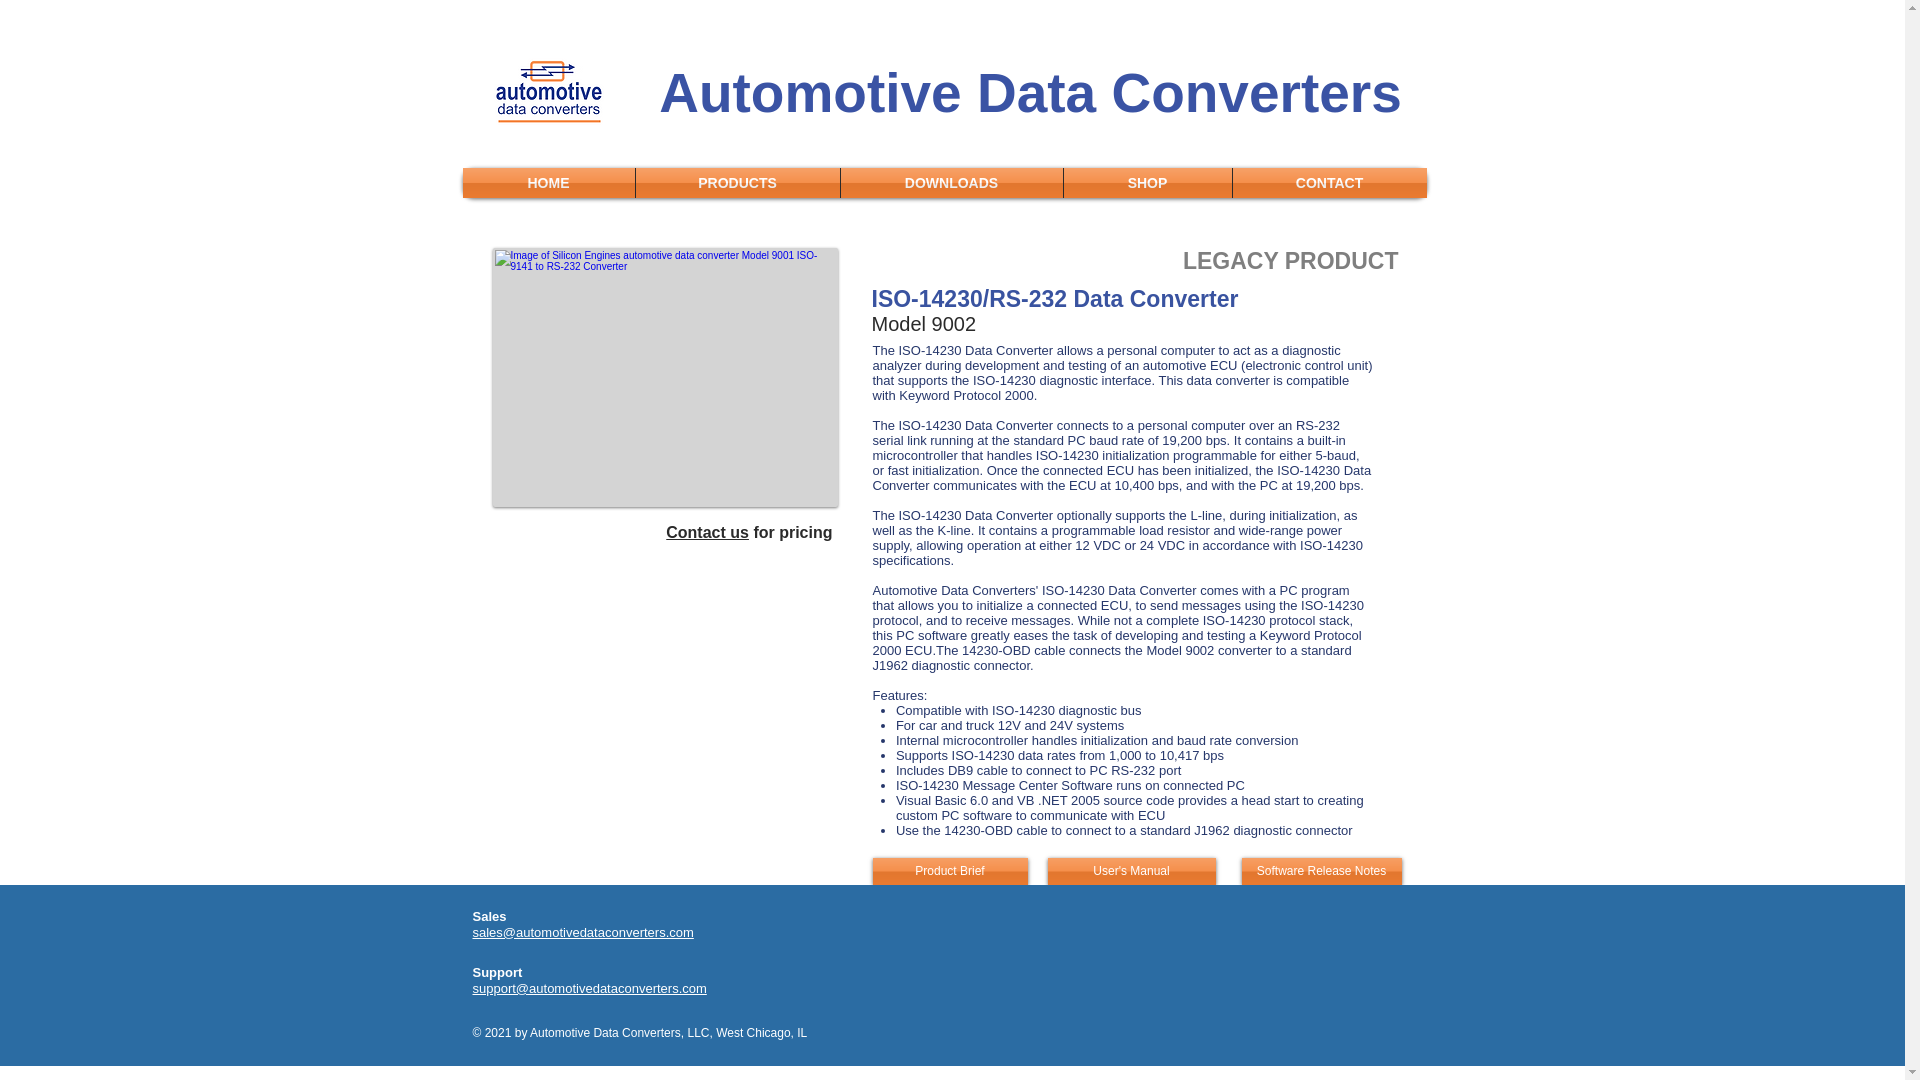 The image size is (1920, 1080). Describe the element at coordinates (738, 182) in the screenshot. I see `PRODUCTS` at that location.